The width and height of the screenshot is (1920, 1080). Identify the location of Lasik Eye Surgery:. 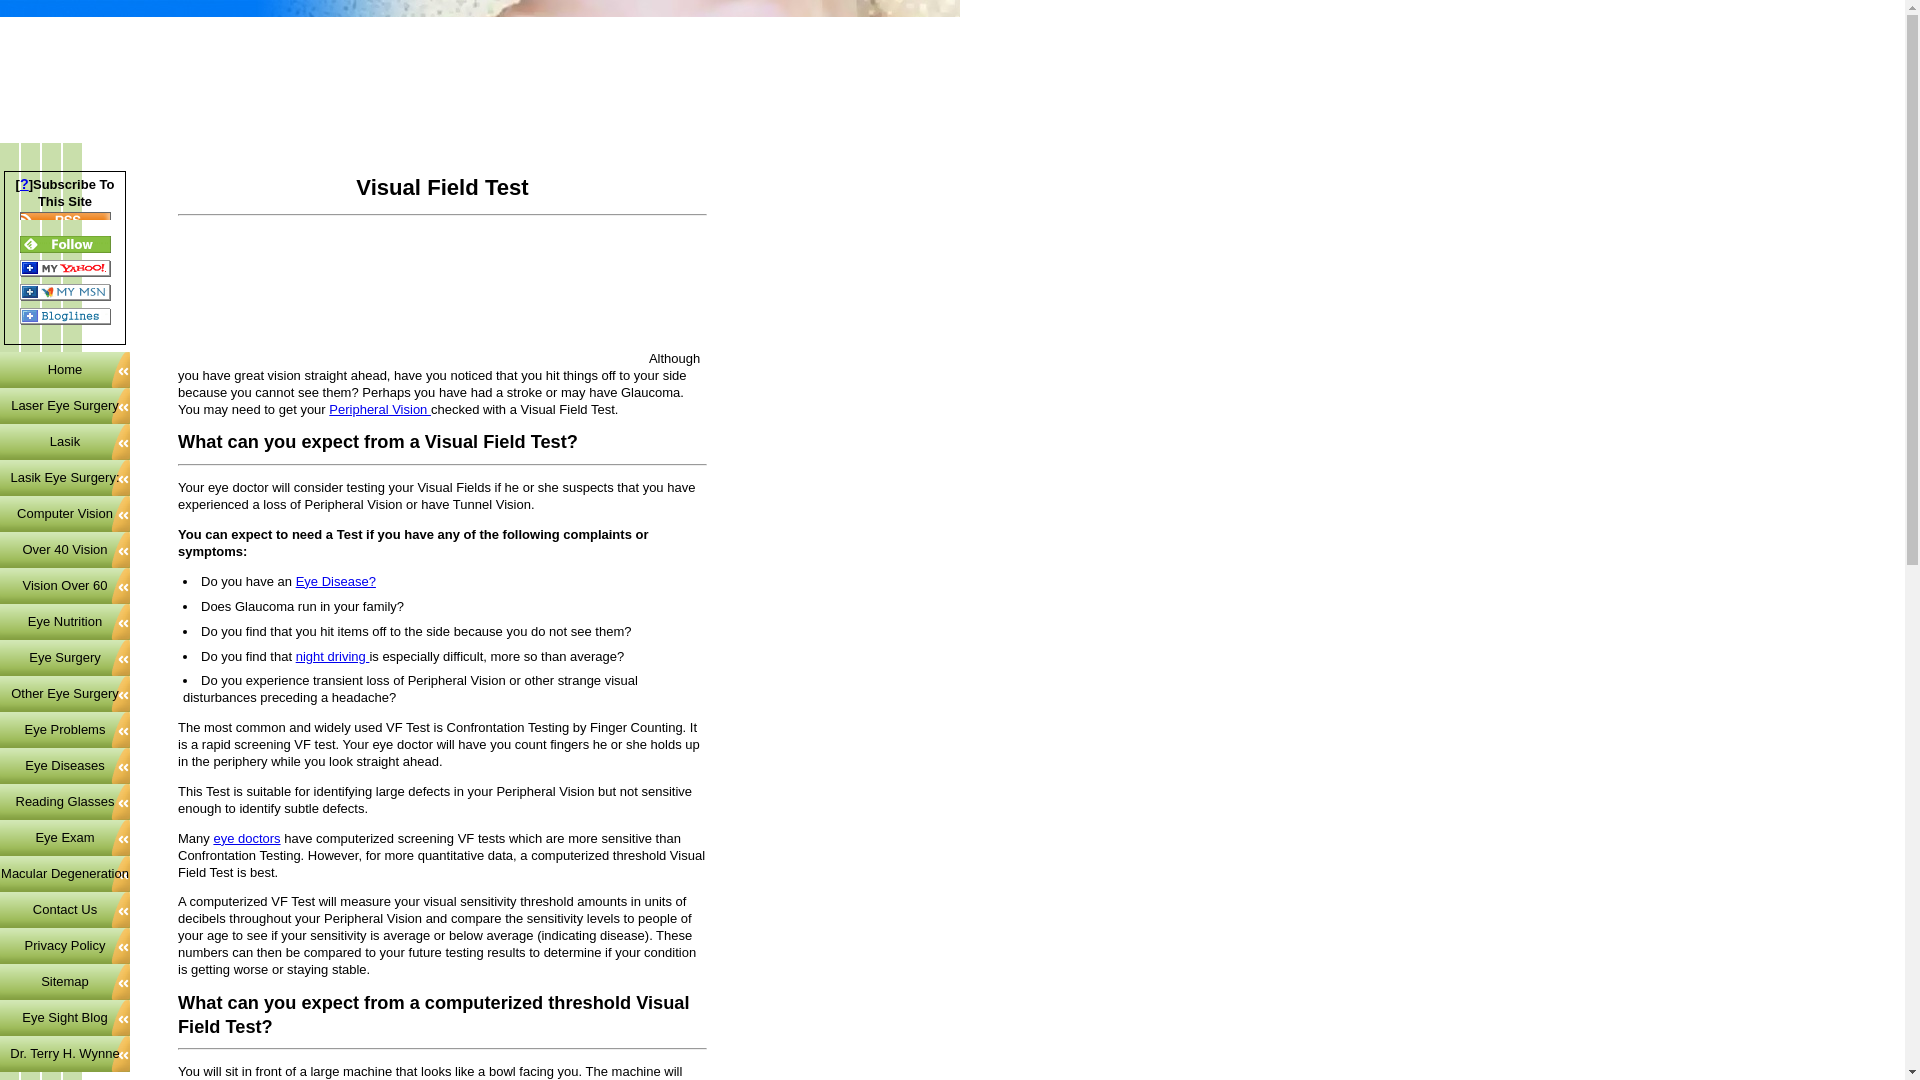
(65, 478).